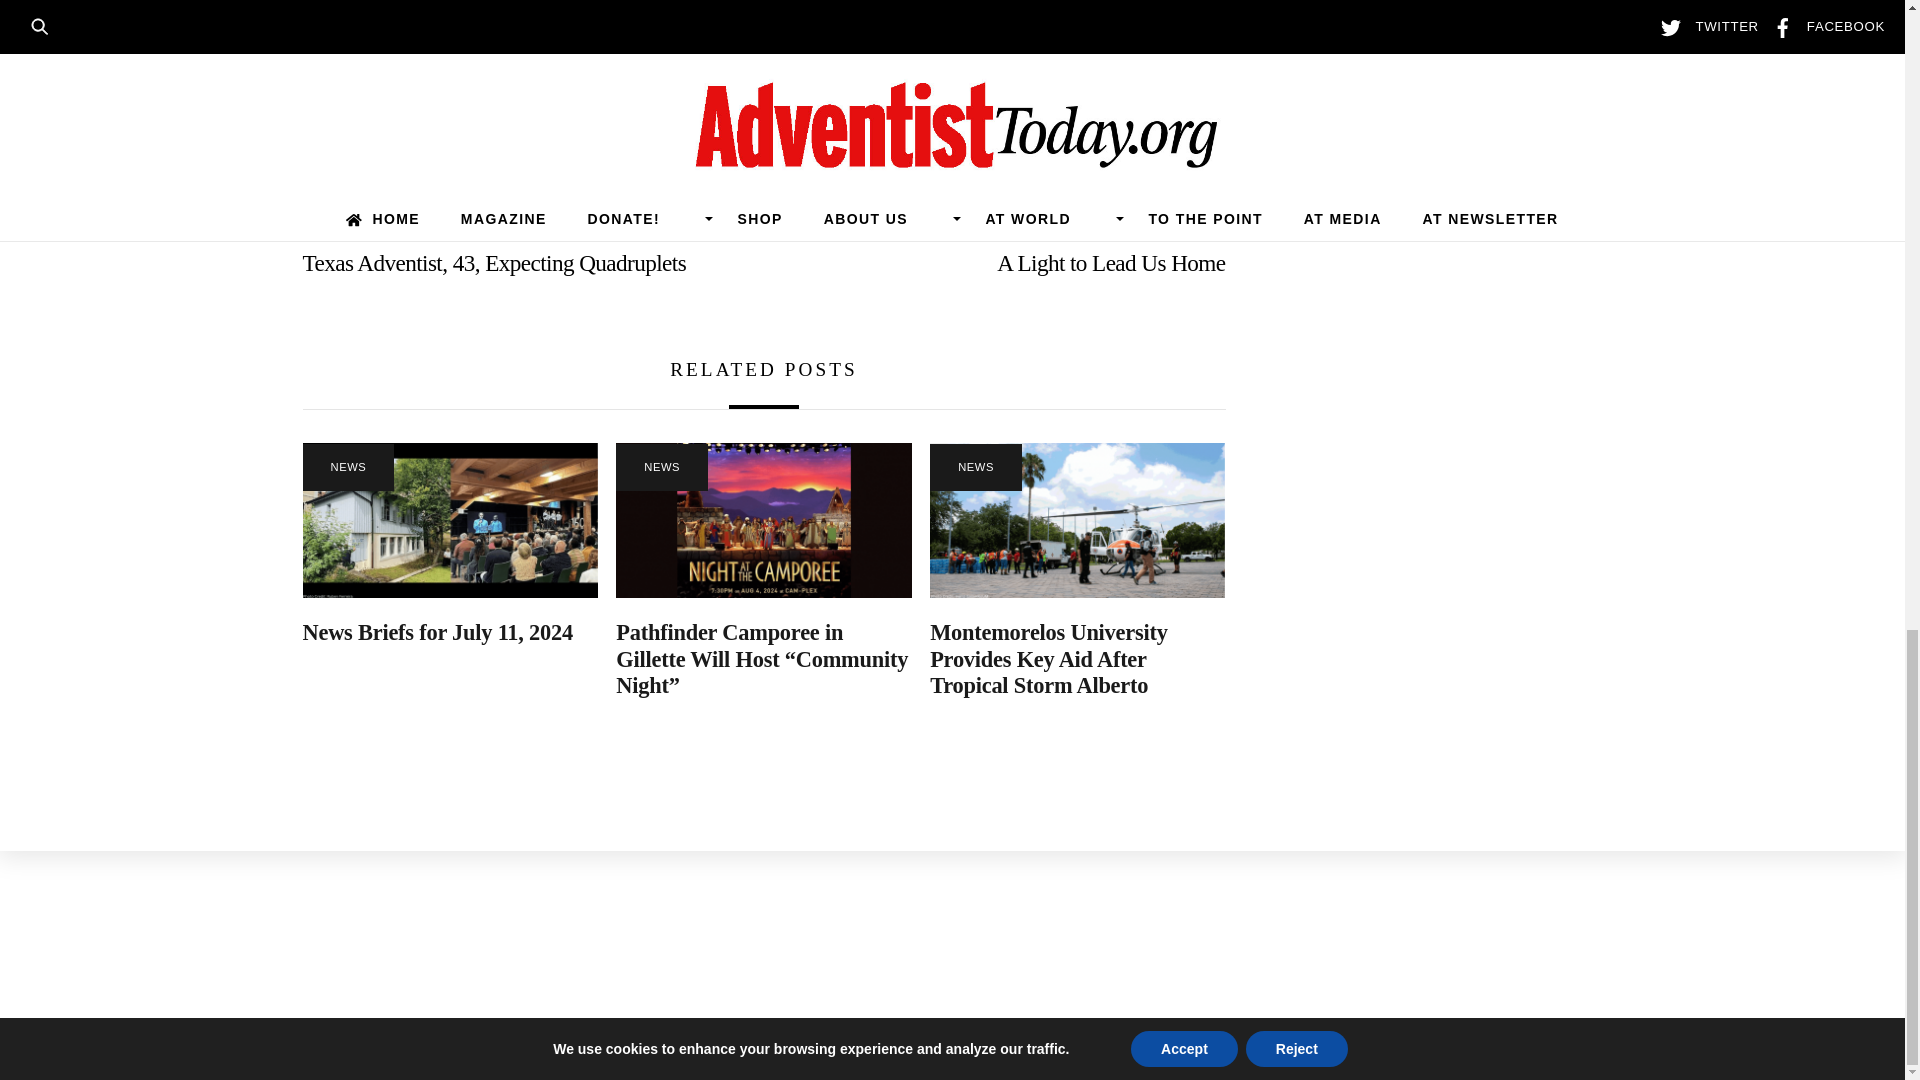 This screenshot has width=1920, height=1080. What do you see at coordinates (1076, 520) in the screenshot?
I see `07.09.24 Montemorelos Helps After Alberto` at bounding box center [1076, 520].